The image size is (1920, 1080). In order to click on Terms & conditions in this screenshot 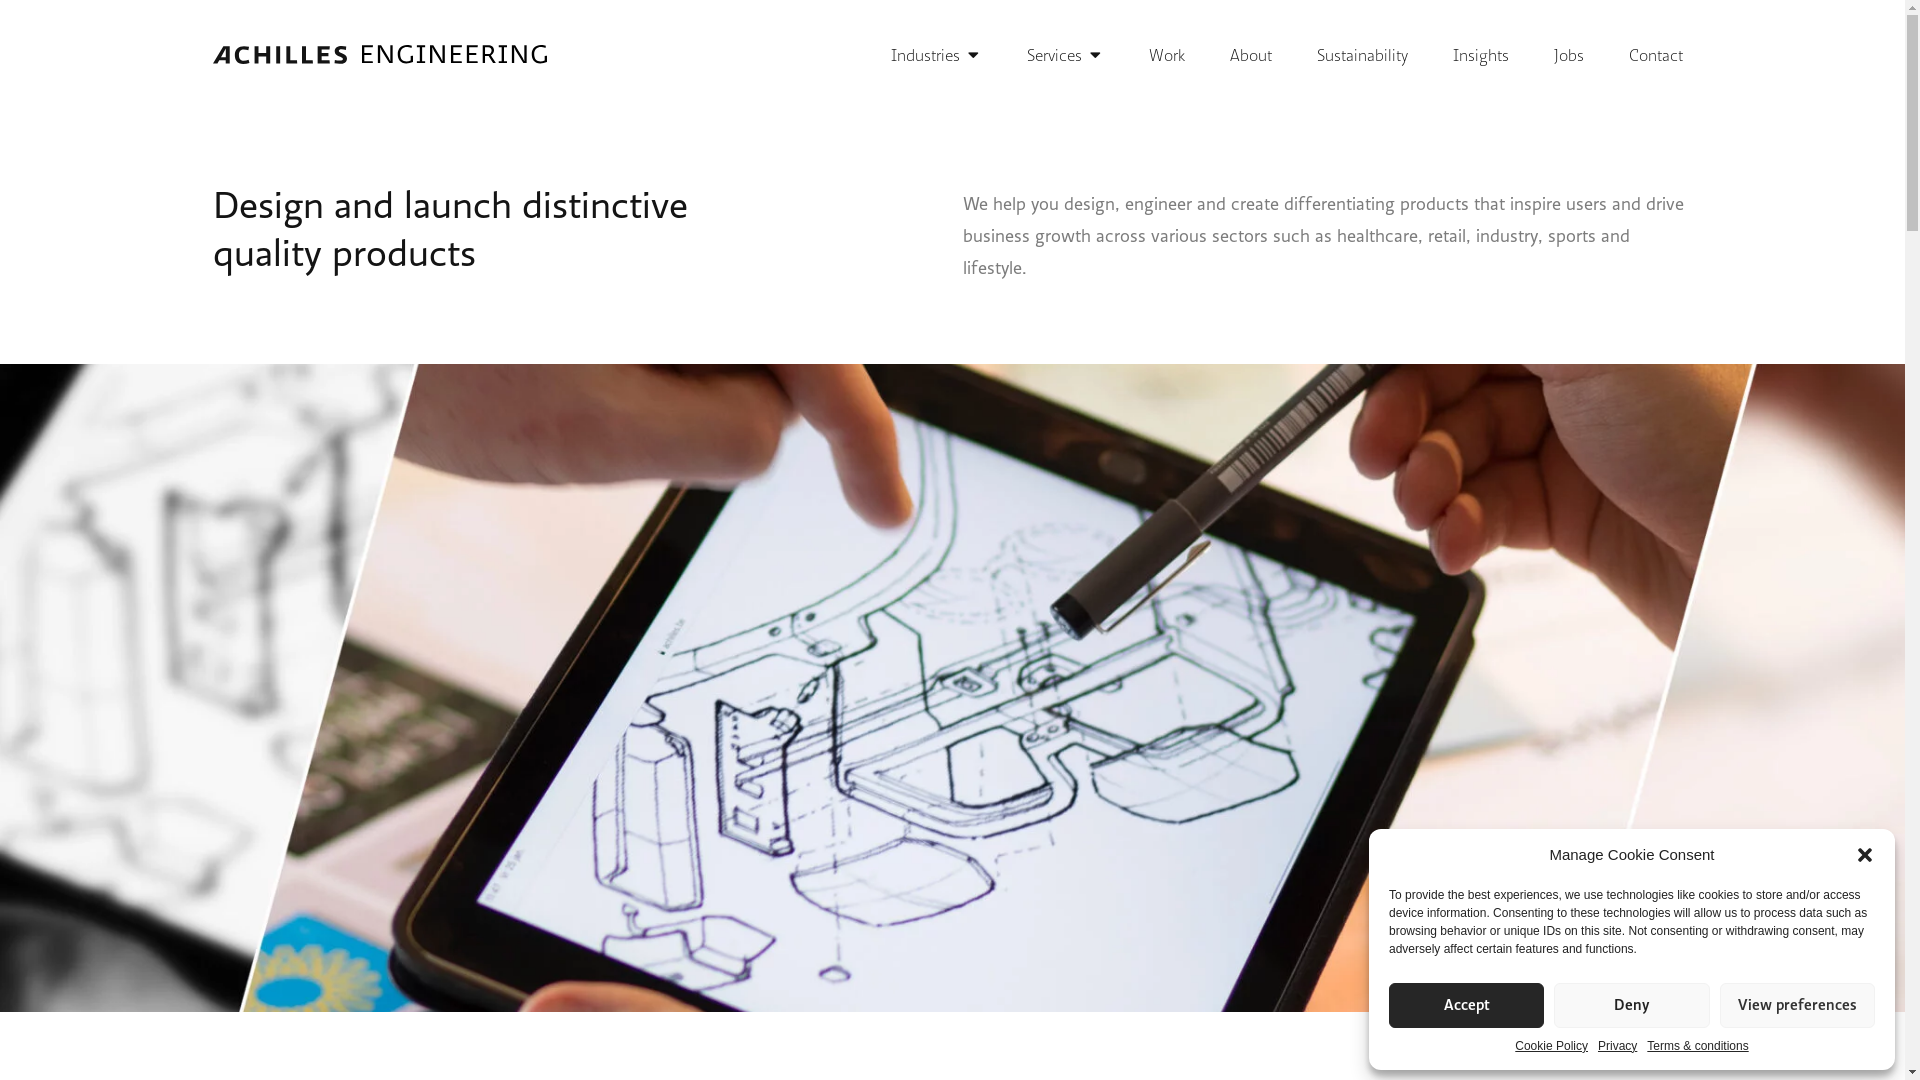, I will do `click(1698, 1046)`.